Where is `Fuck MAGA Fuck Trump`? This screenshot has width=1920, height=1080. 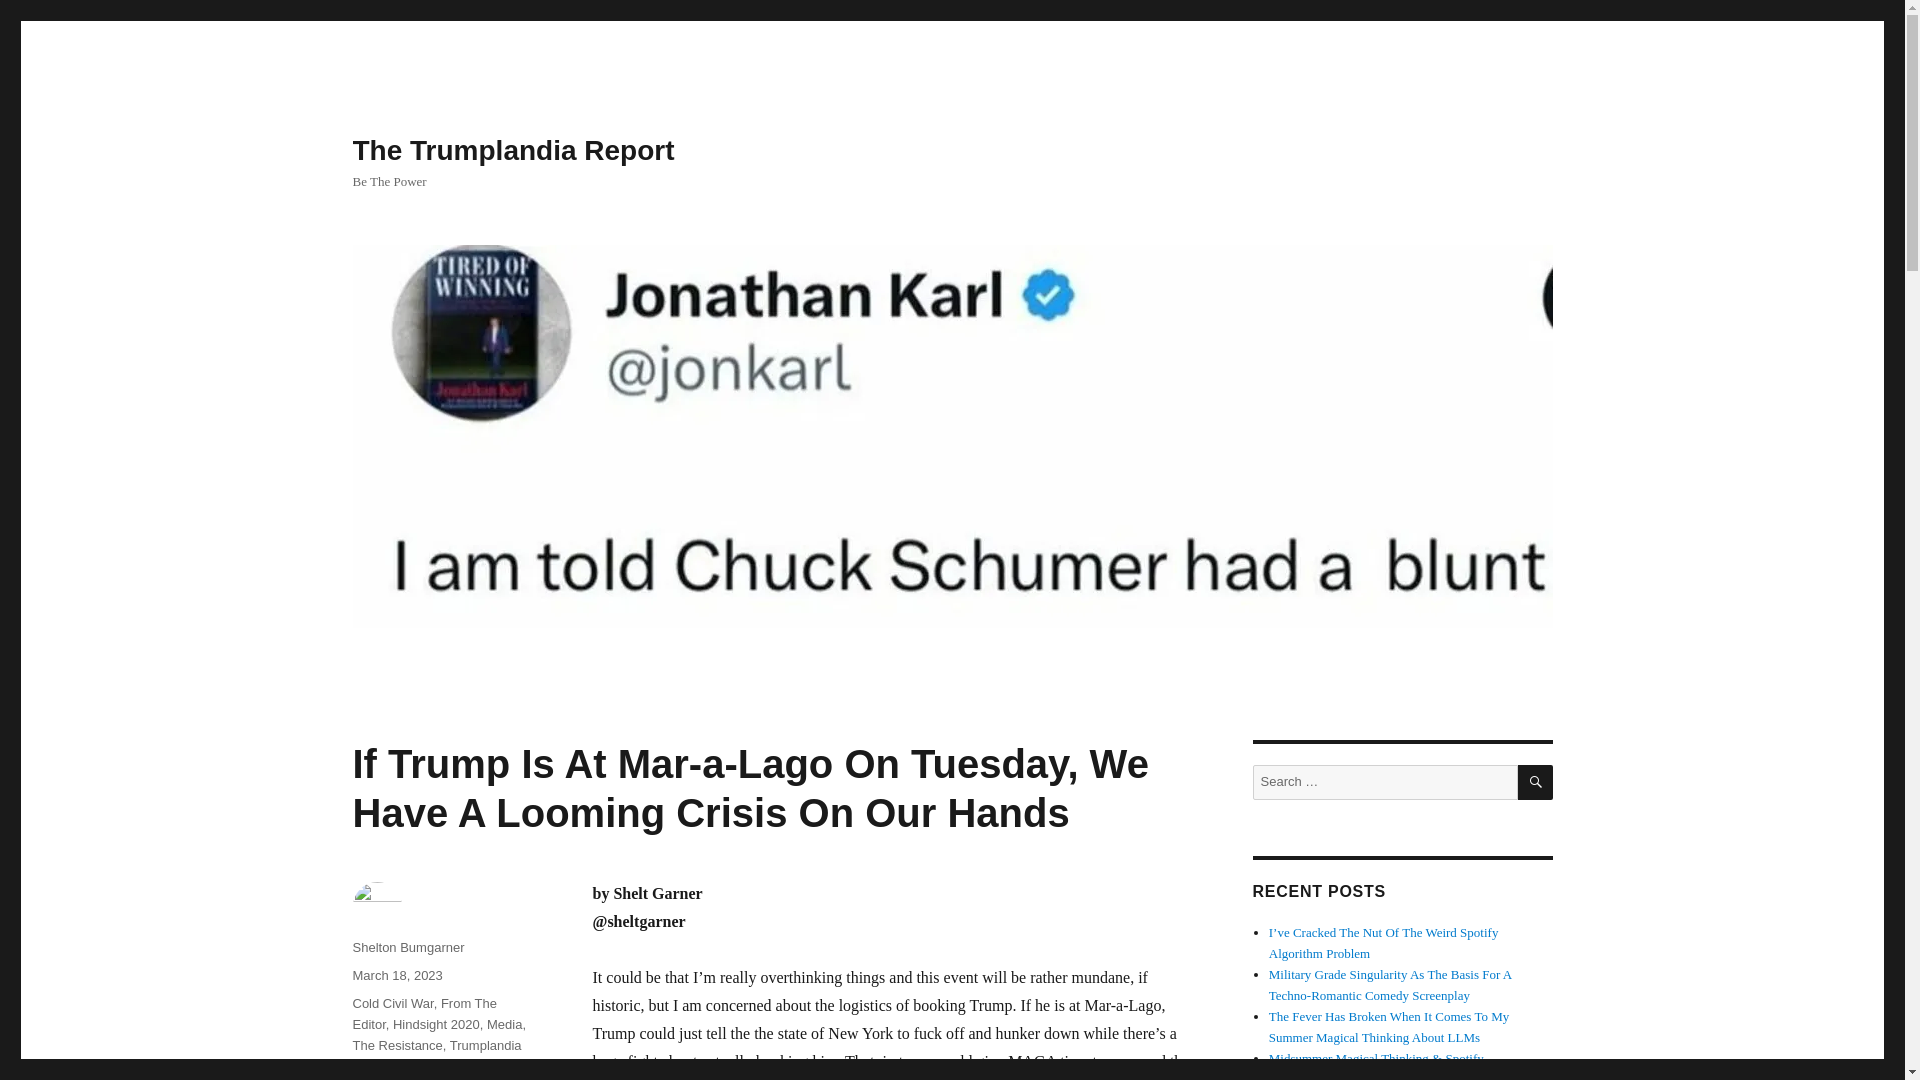
Fuck MAGA Fuck Trump is located at coordinates (432, 1072).